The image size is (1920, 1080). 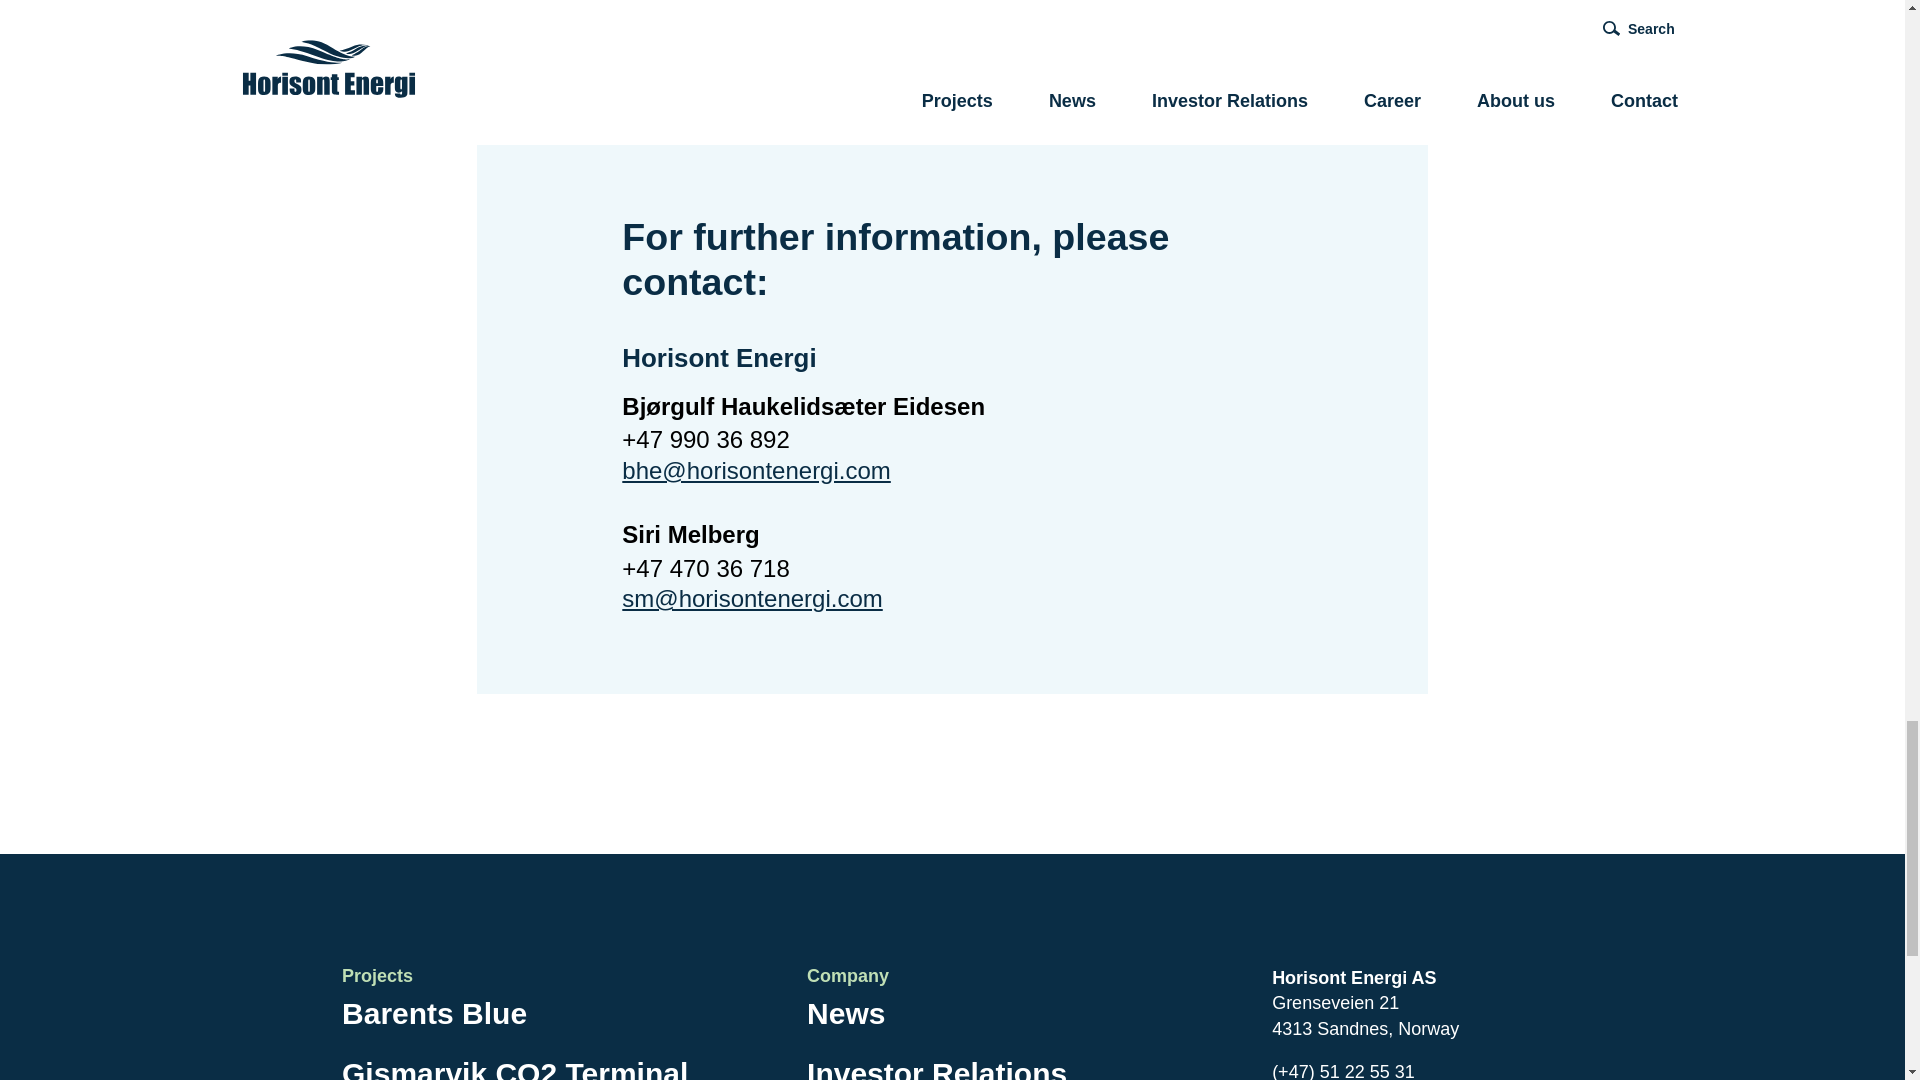 What do you see at coordinates (514, 1064) in the screenshot?
I see `Gismarvik CO2 Terminal` at bounding box center [514, 1064].